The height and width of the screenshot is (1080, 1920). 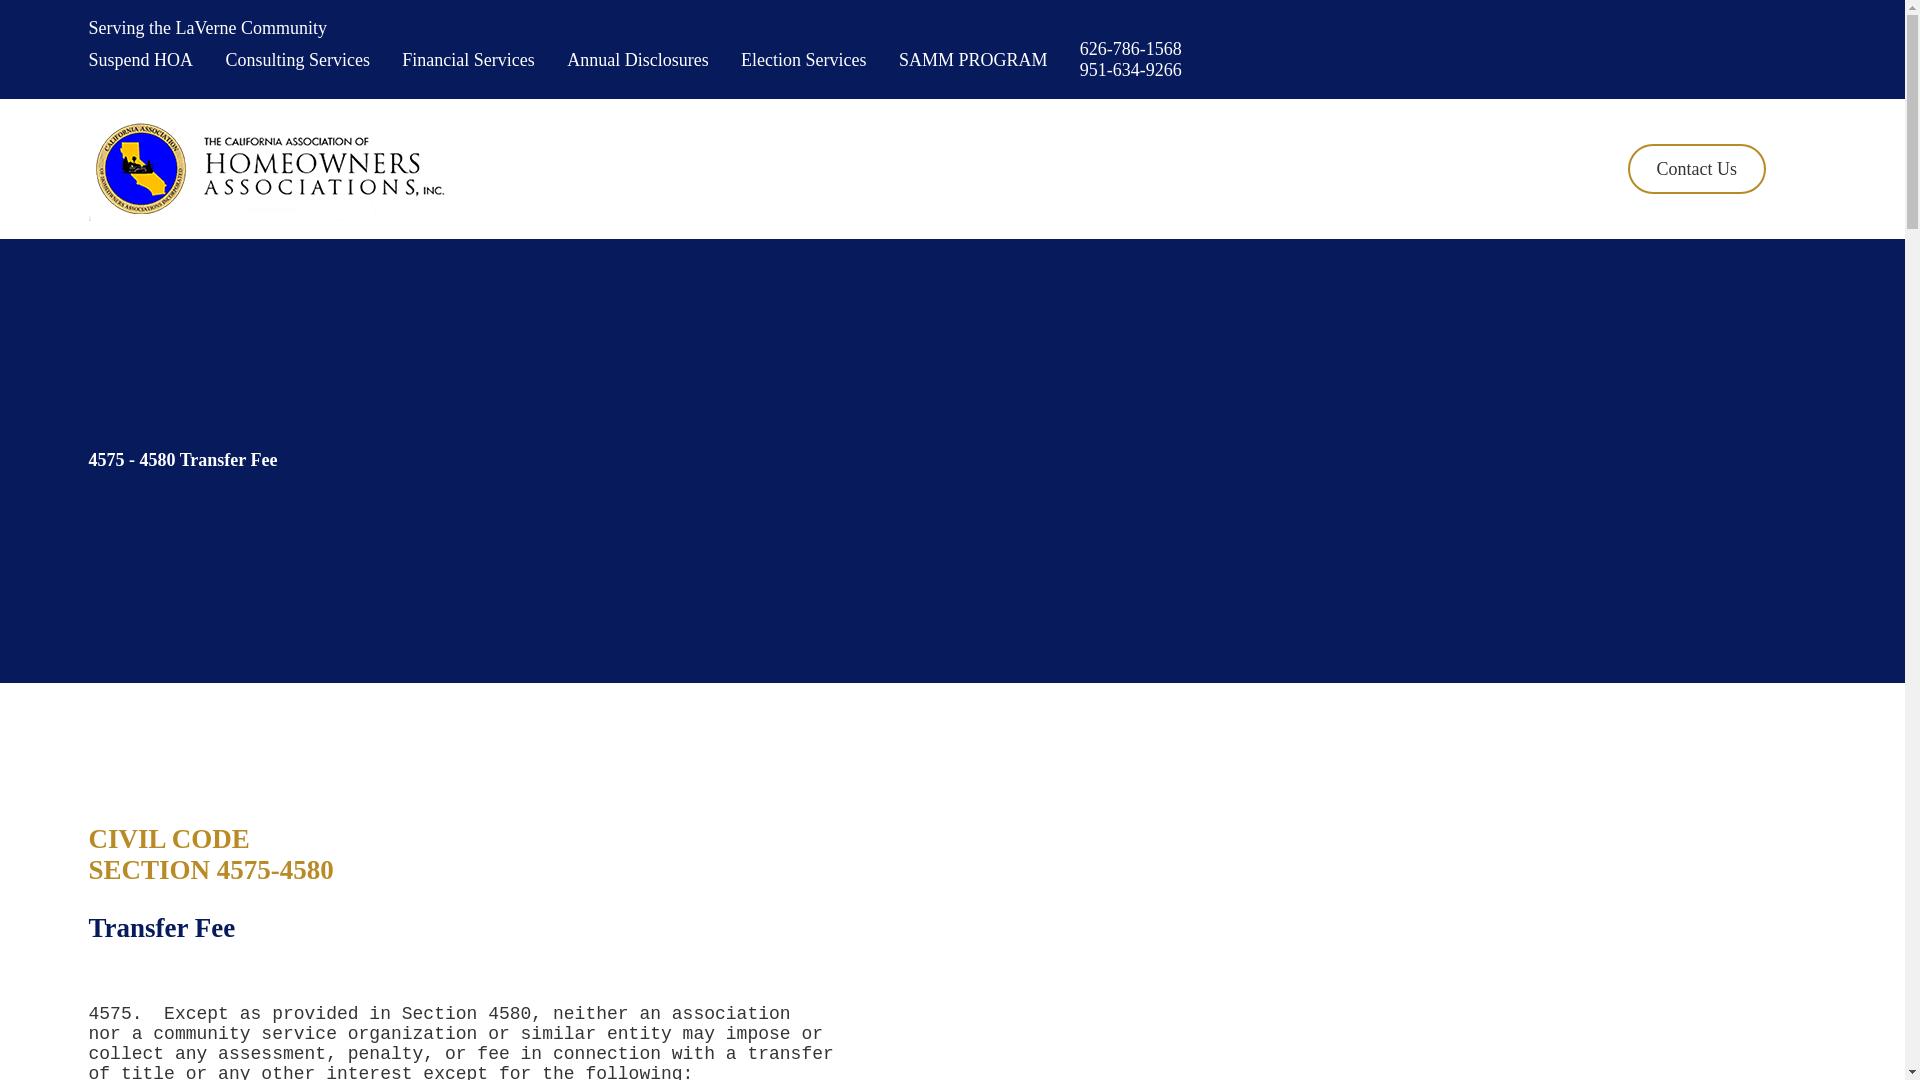 What do you see at coordinates (140, 60) in the screenshot?
I see `Suspend HOA` at bounding box center [140, 60].